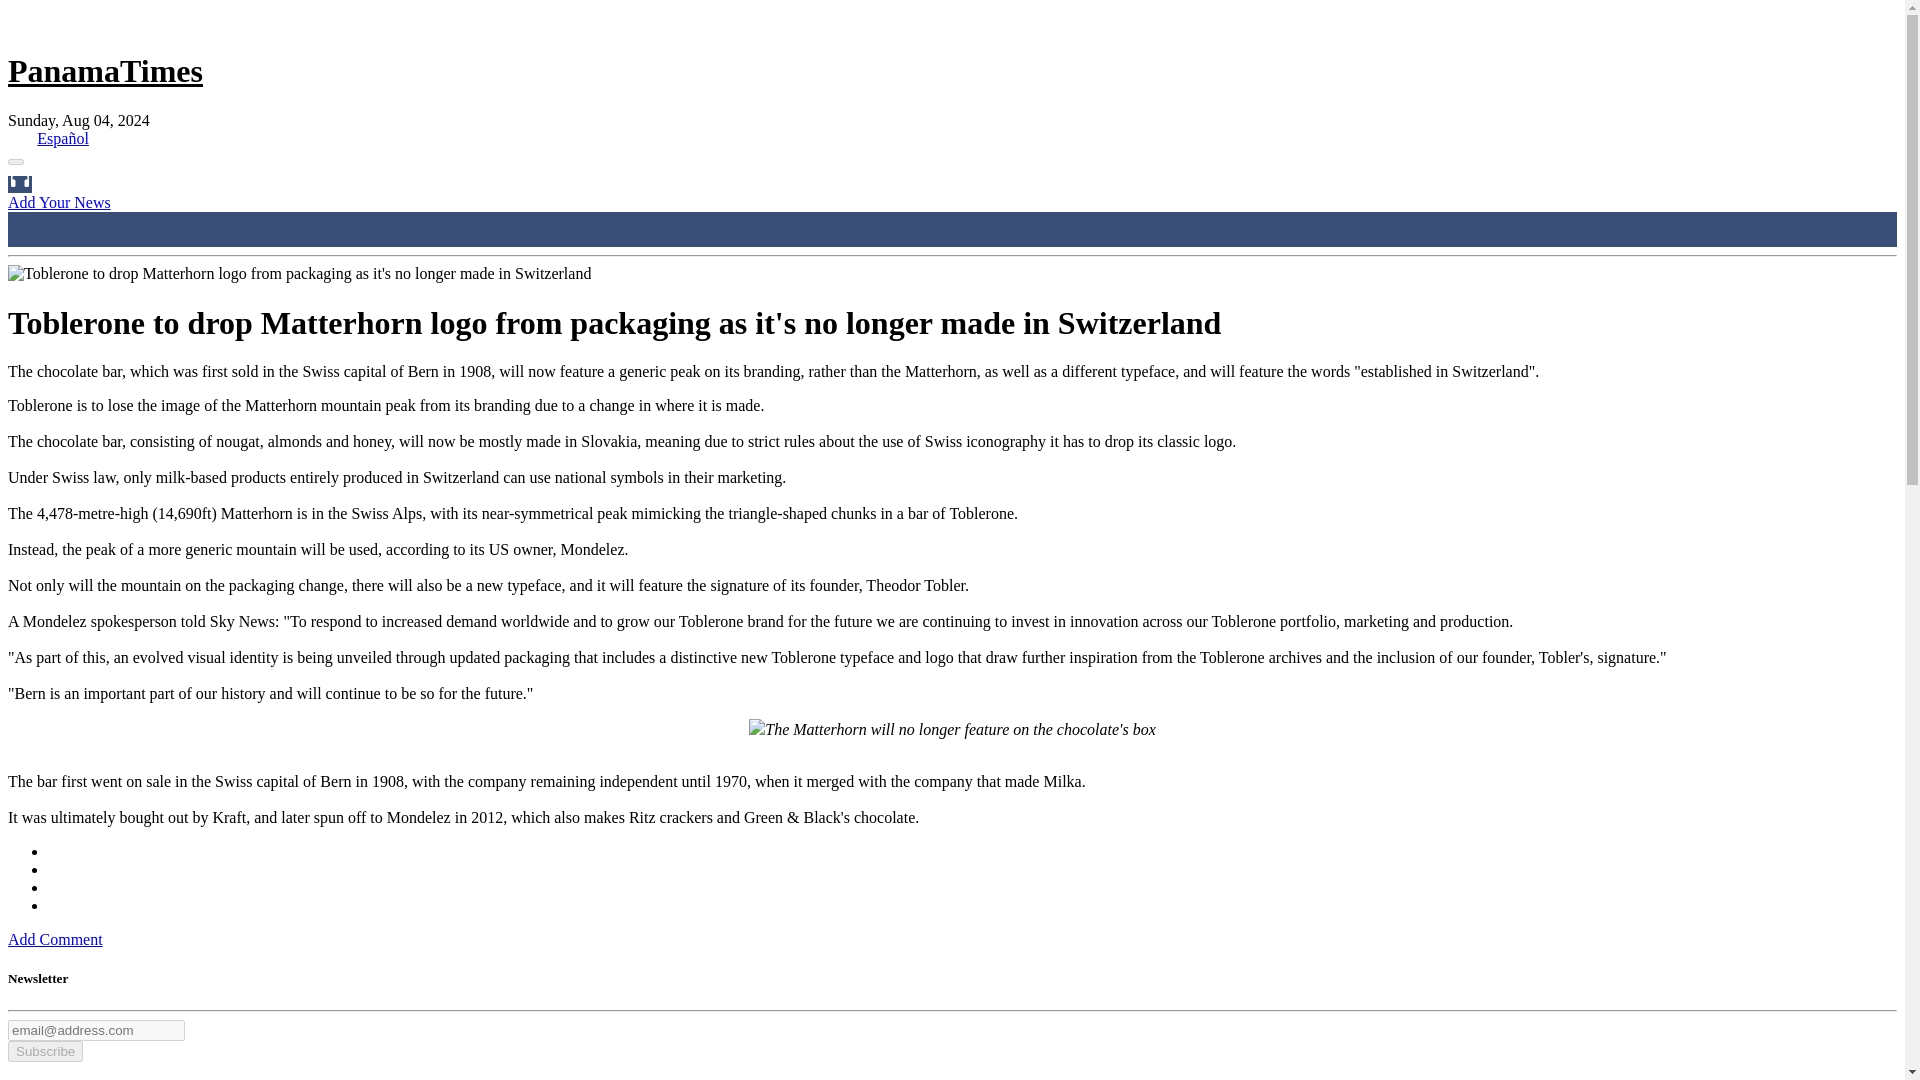 The height and width of the screenshot is (1080, 1920). What do you see at coordinates (105, 70) in the screenshot?
I see `PanamaTimes` at bounding box center [105, 70].